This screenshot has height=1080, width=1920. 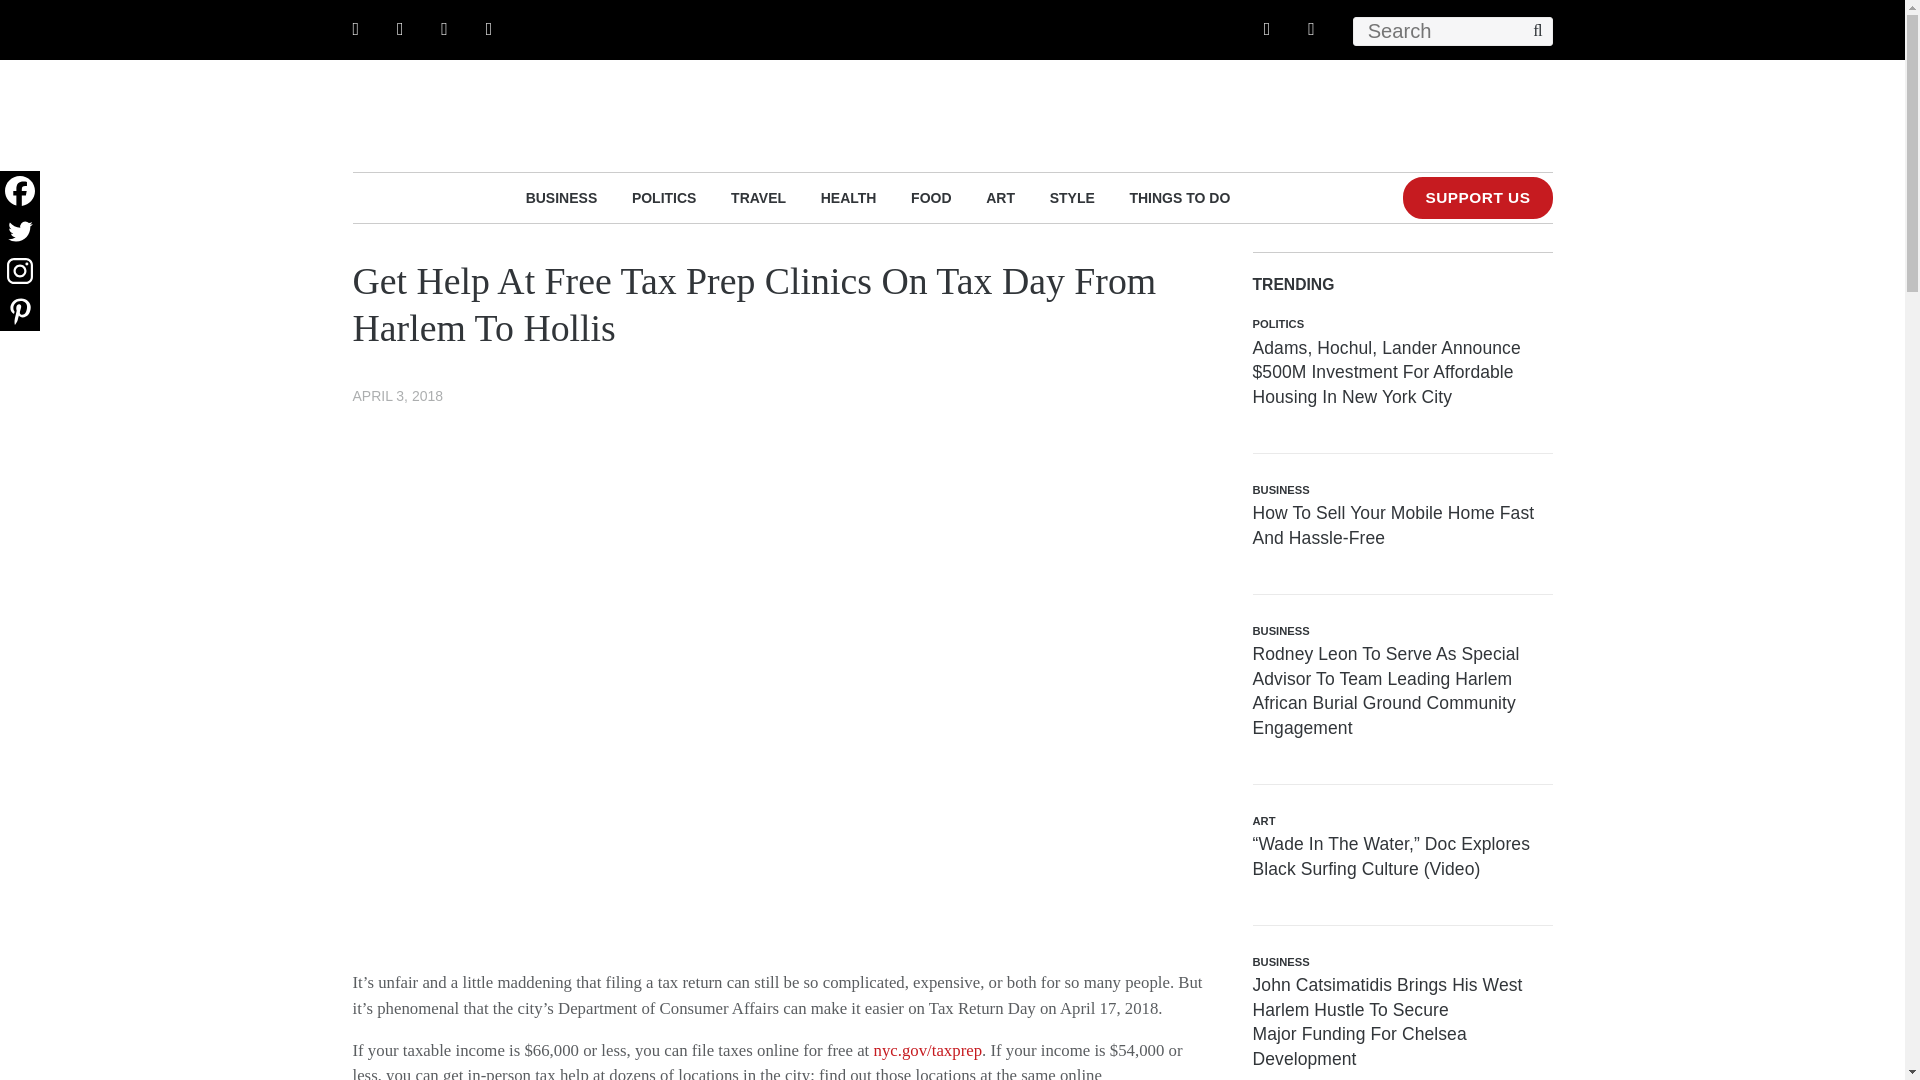 I want to click on Facebook, so click(x=20, y=190).